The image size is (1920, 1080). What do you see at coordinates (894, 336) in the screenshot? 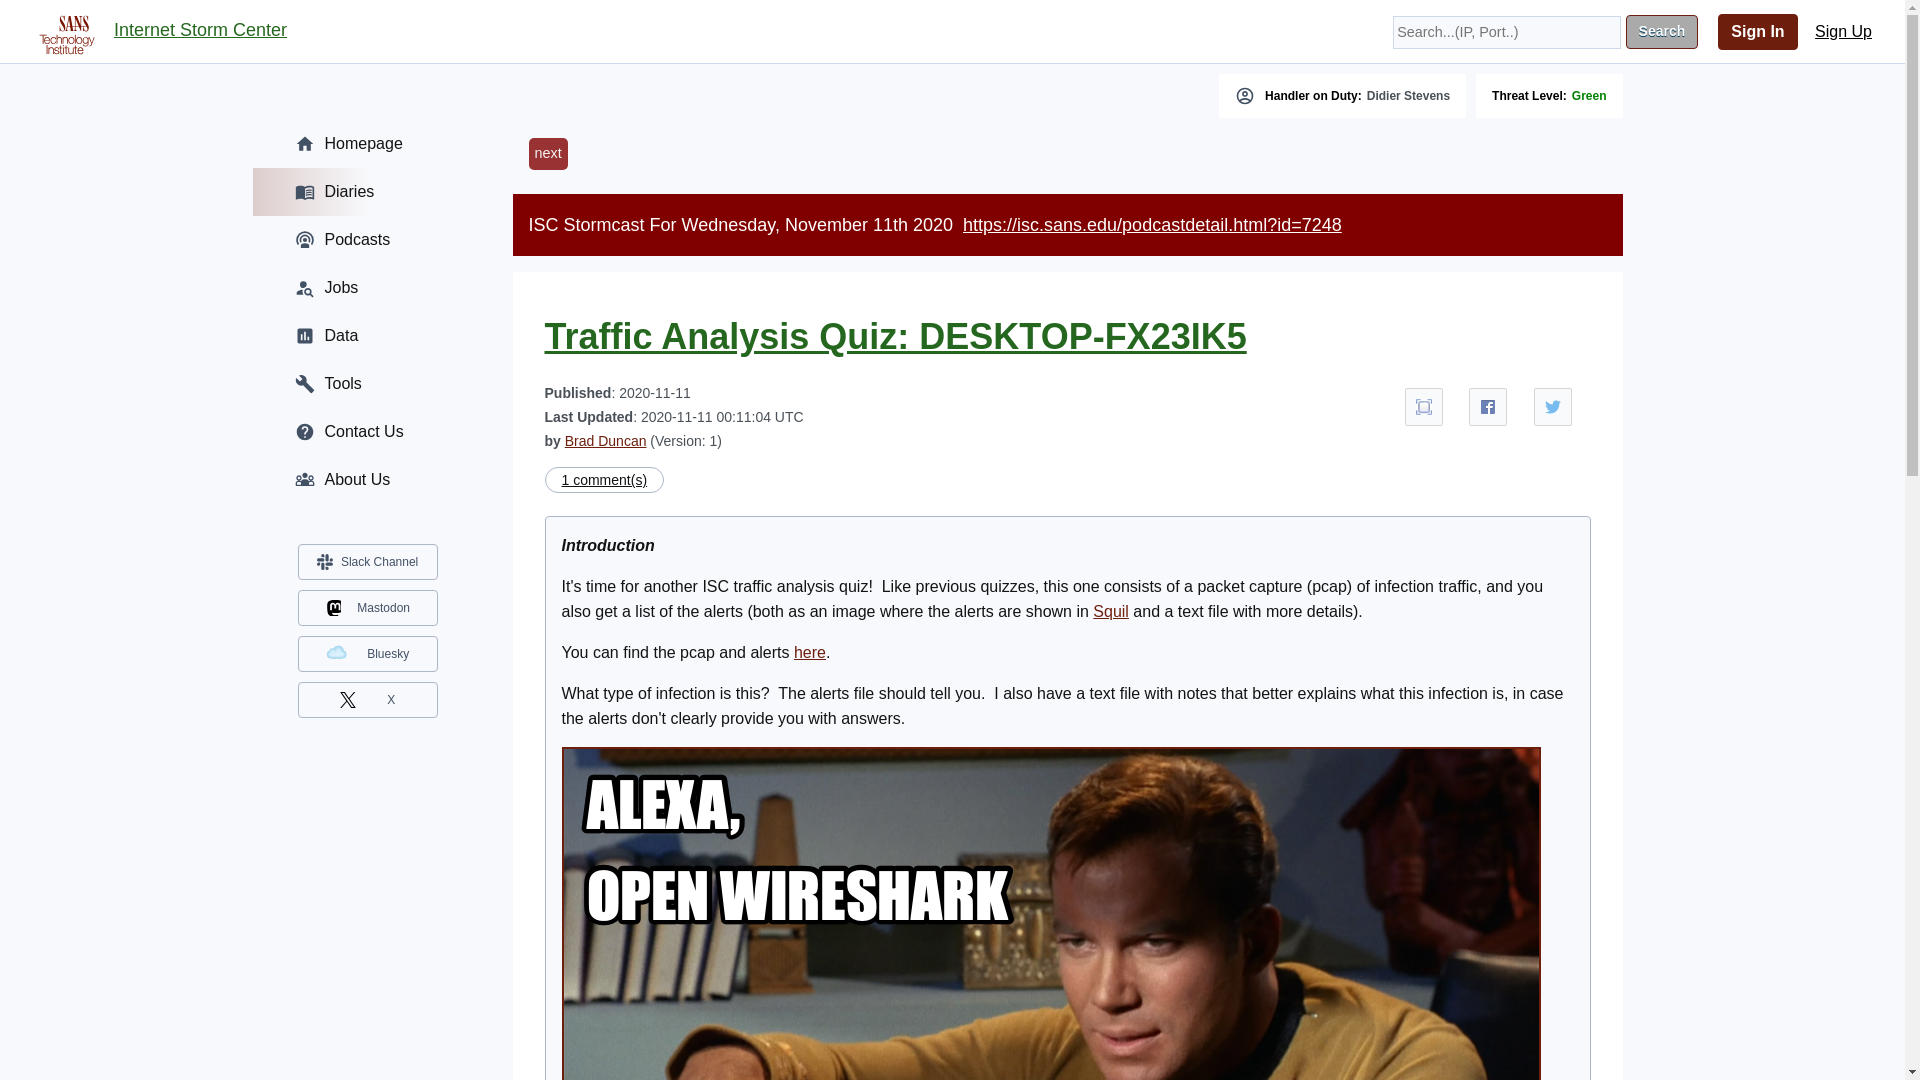
I see `Traffic Analysis Quiz: DESKTOP-FX23IK5` at bounding box center [894, 336].